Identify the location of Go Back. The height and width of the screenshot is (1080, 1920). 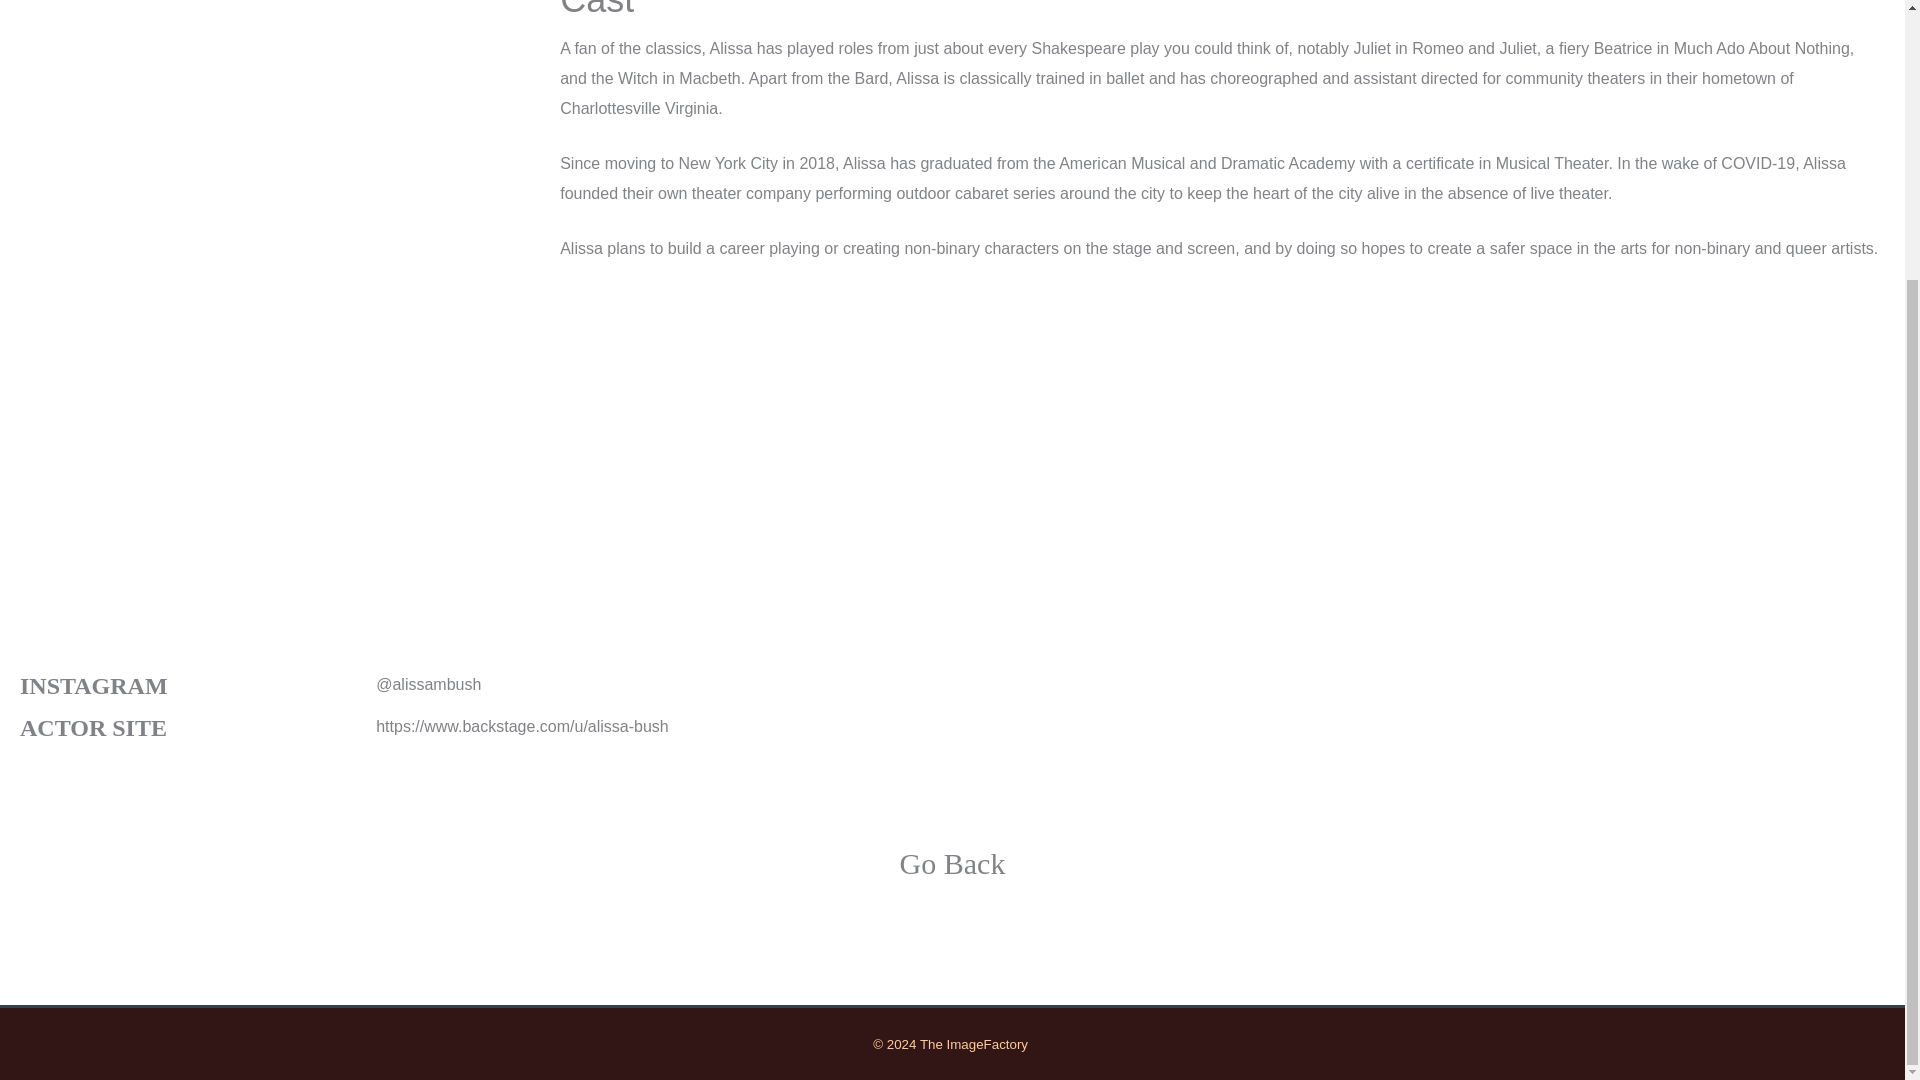
(953, 863).